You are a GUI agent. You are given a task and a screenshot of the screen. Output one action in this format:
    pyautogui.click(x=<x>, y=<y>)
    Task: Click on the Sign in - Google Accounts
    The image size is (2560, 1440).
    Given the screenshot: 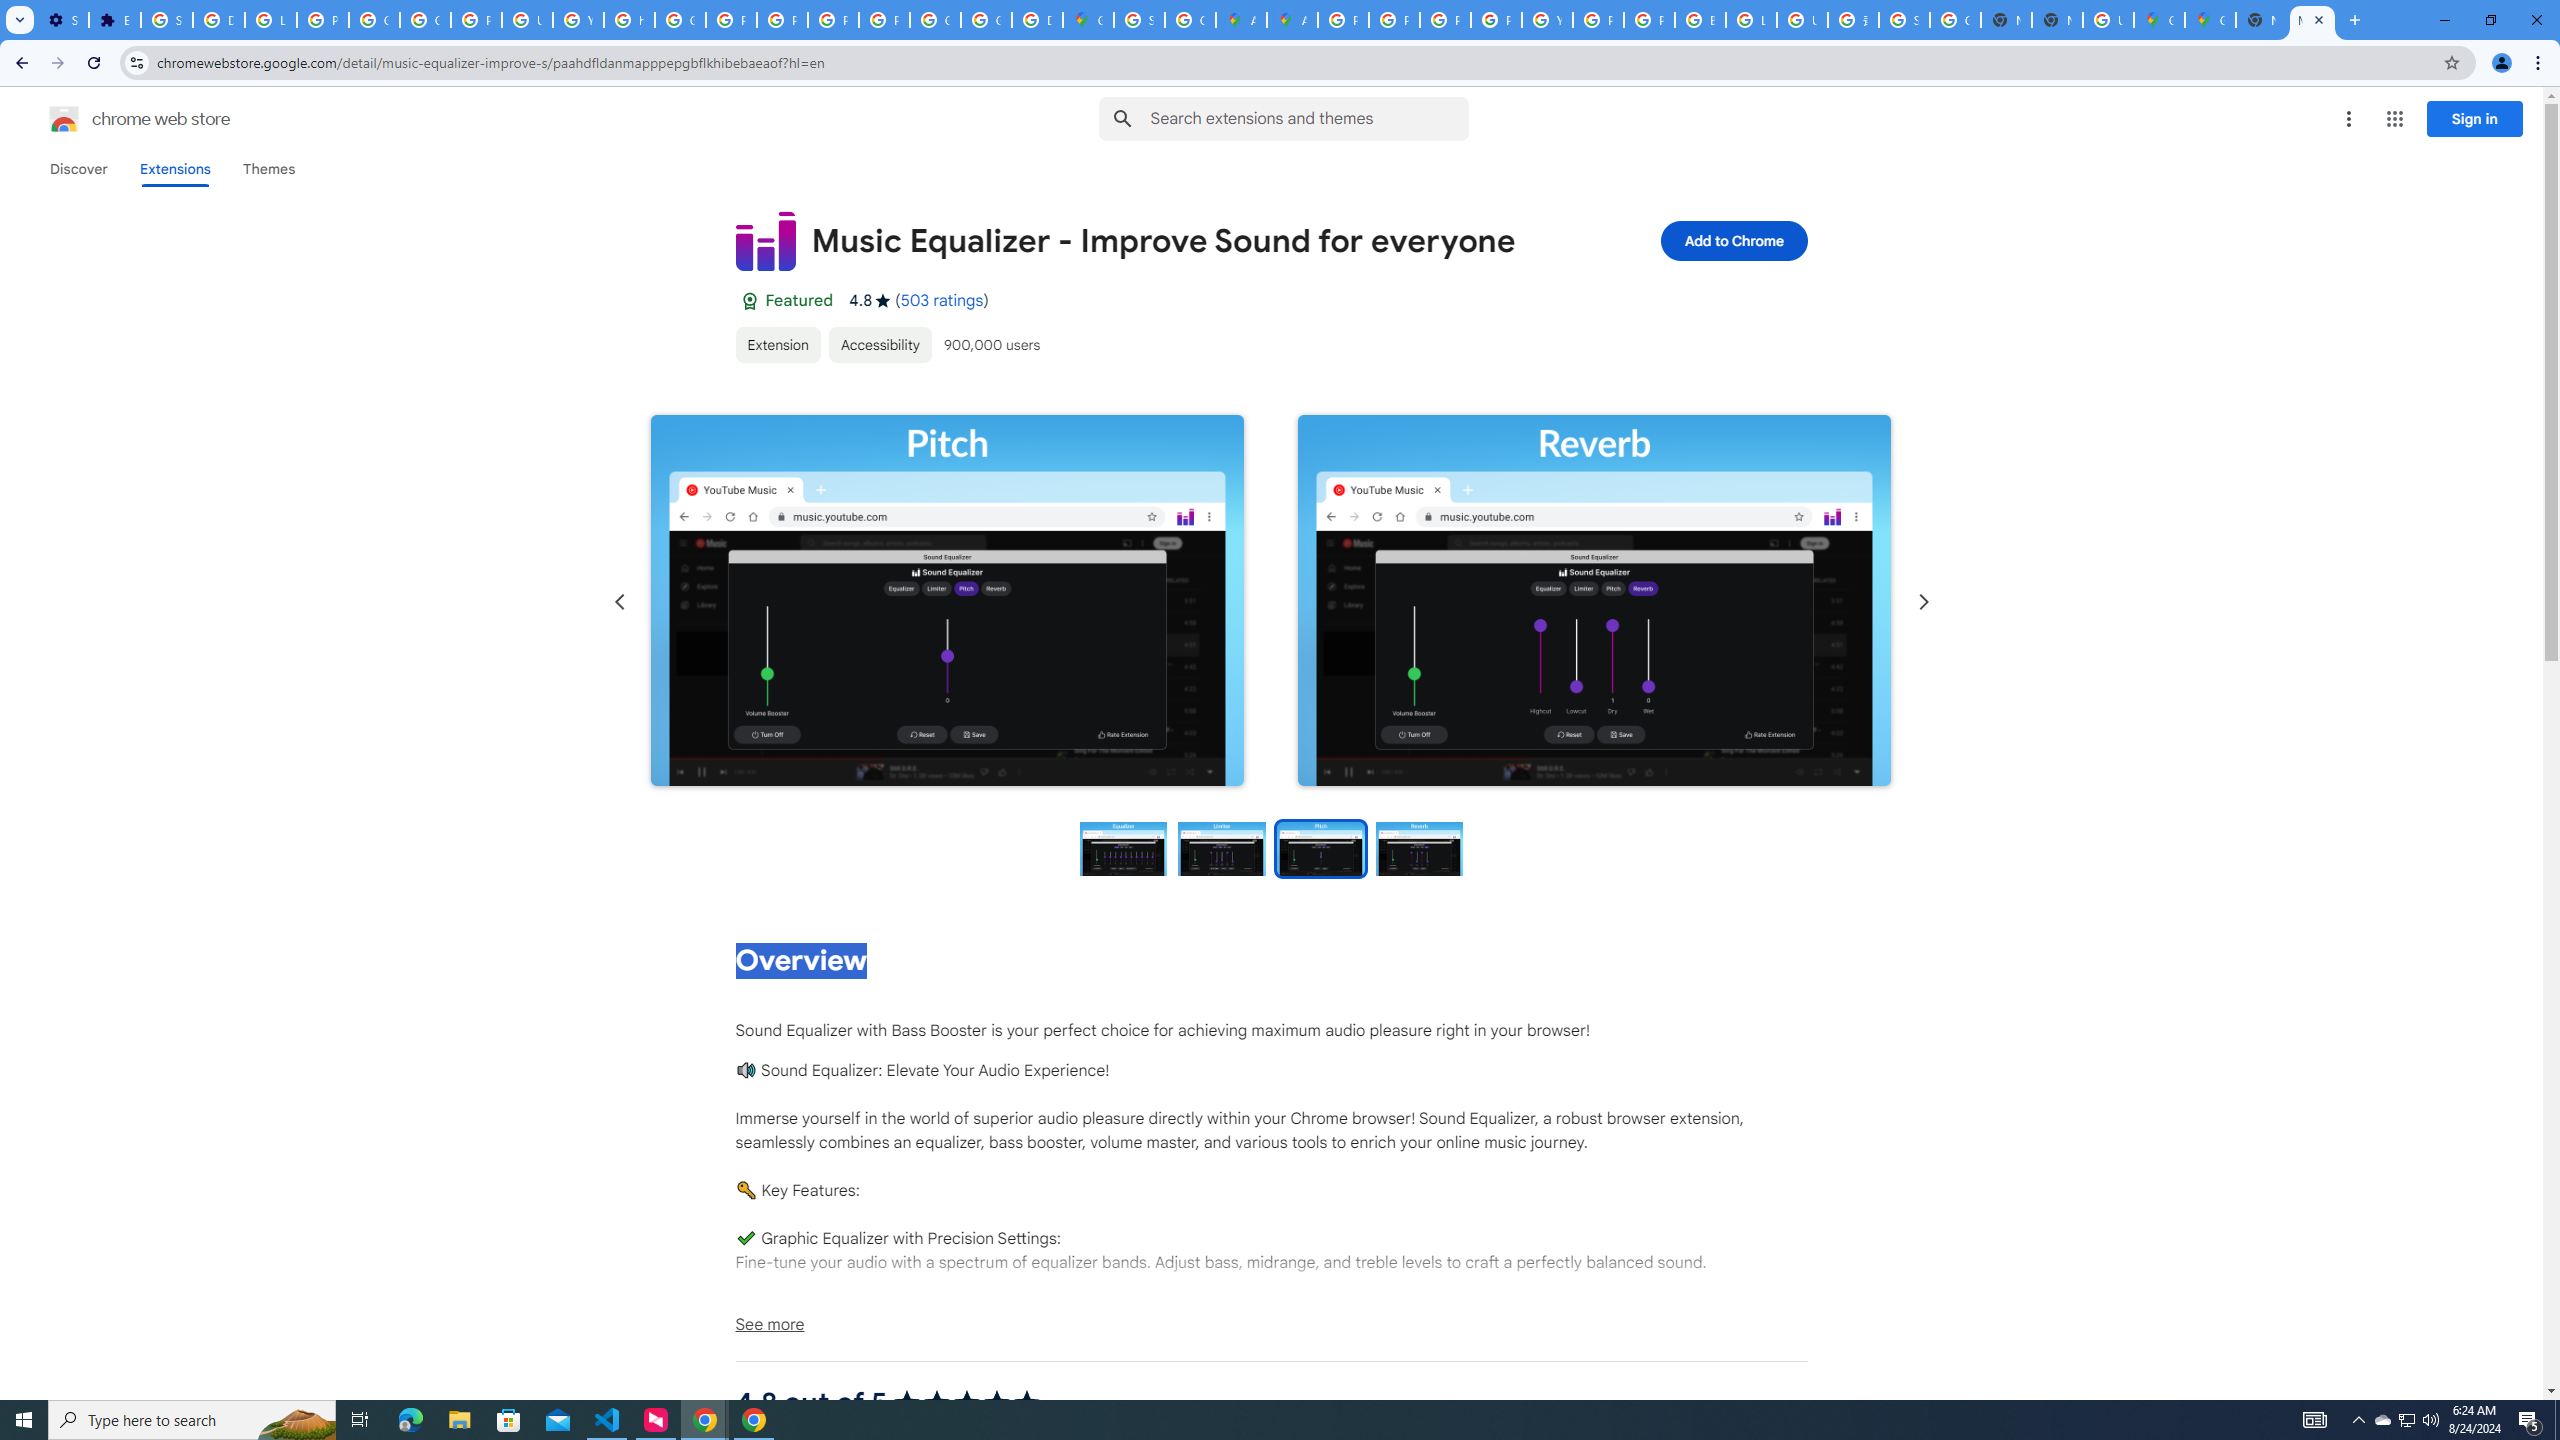 What is the action you would take?
    pyautogui.click(x=1140, y=20)
    